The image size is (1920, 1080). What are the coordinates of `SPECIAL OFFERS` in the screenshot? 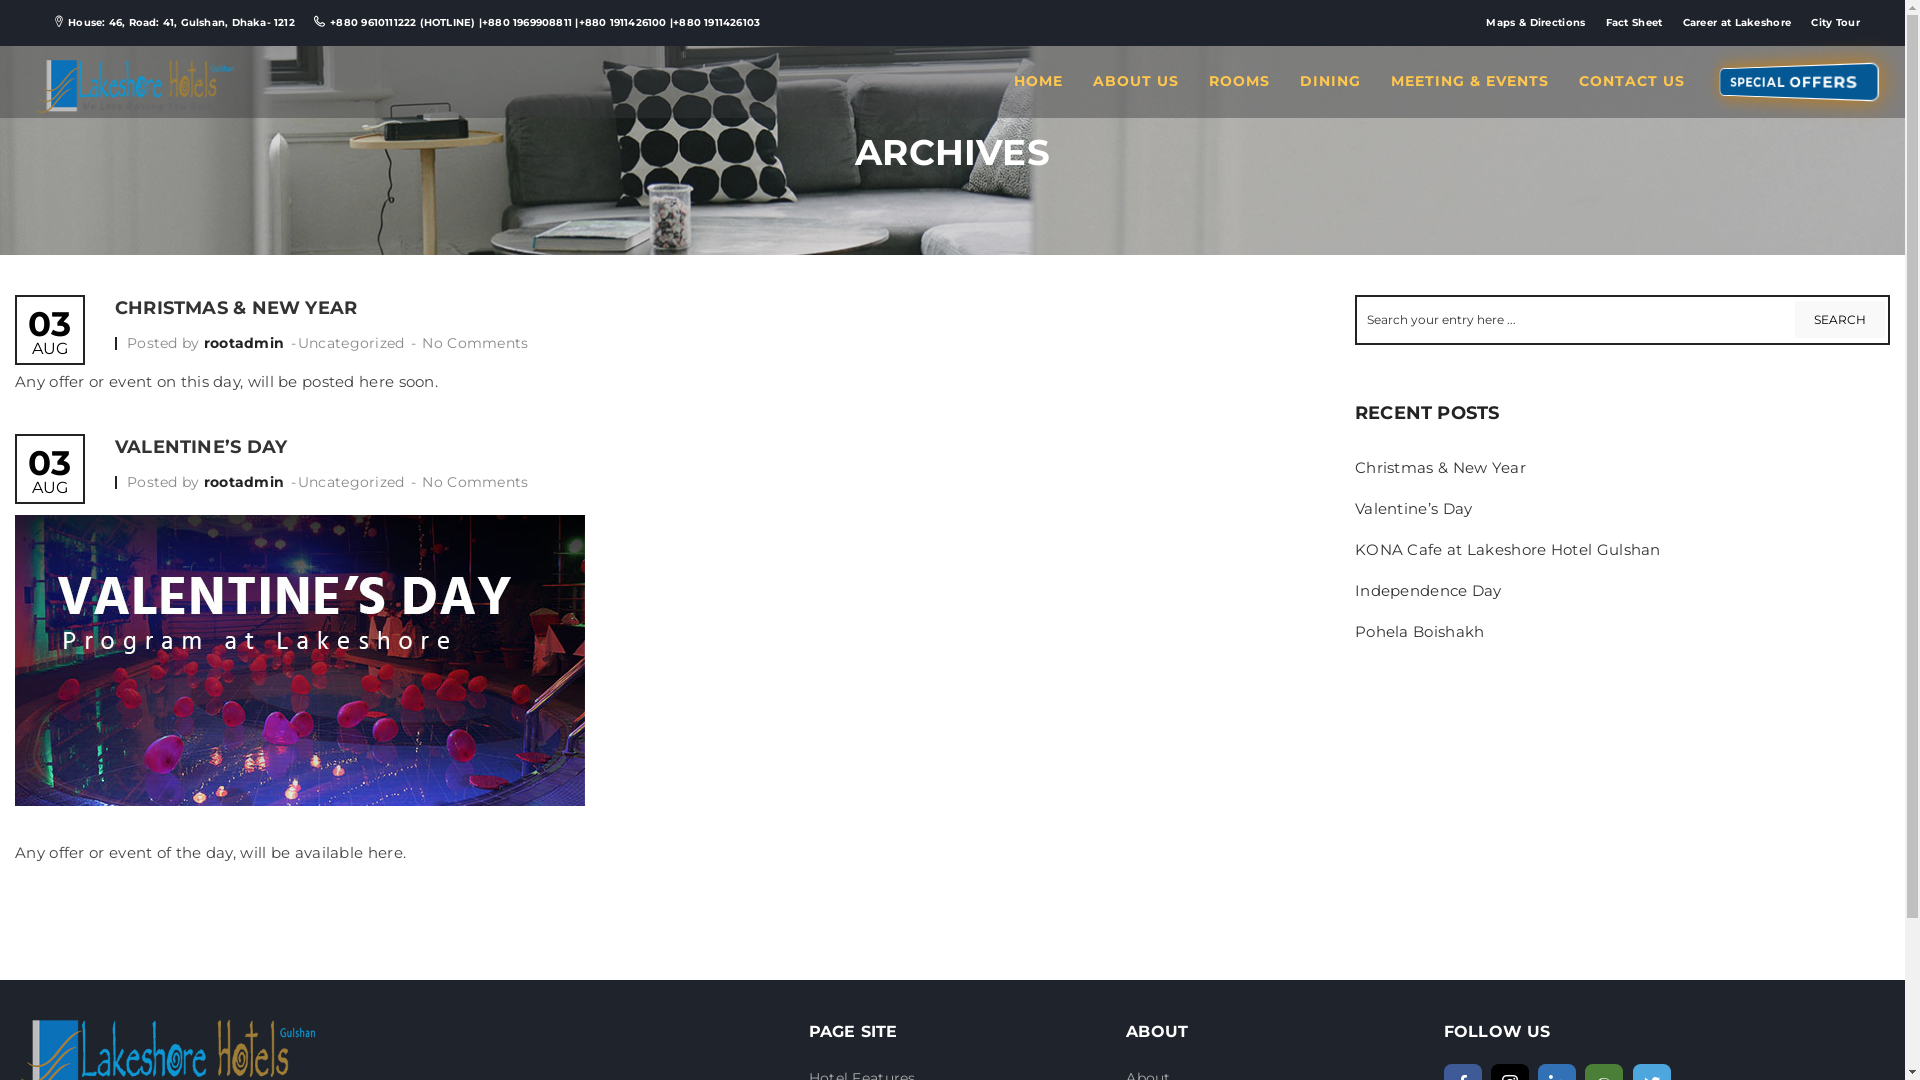 It's located at (1805, 78).